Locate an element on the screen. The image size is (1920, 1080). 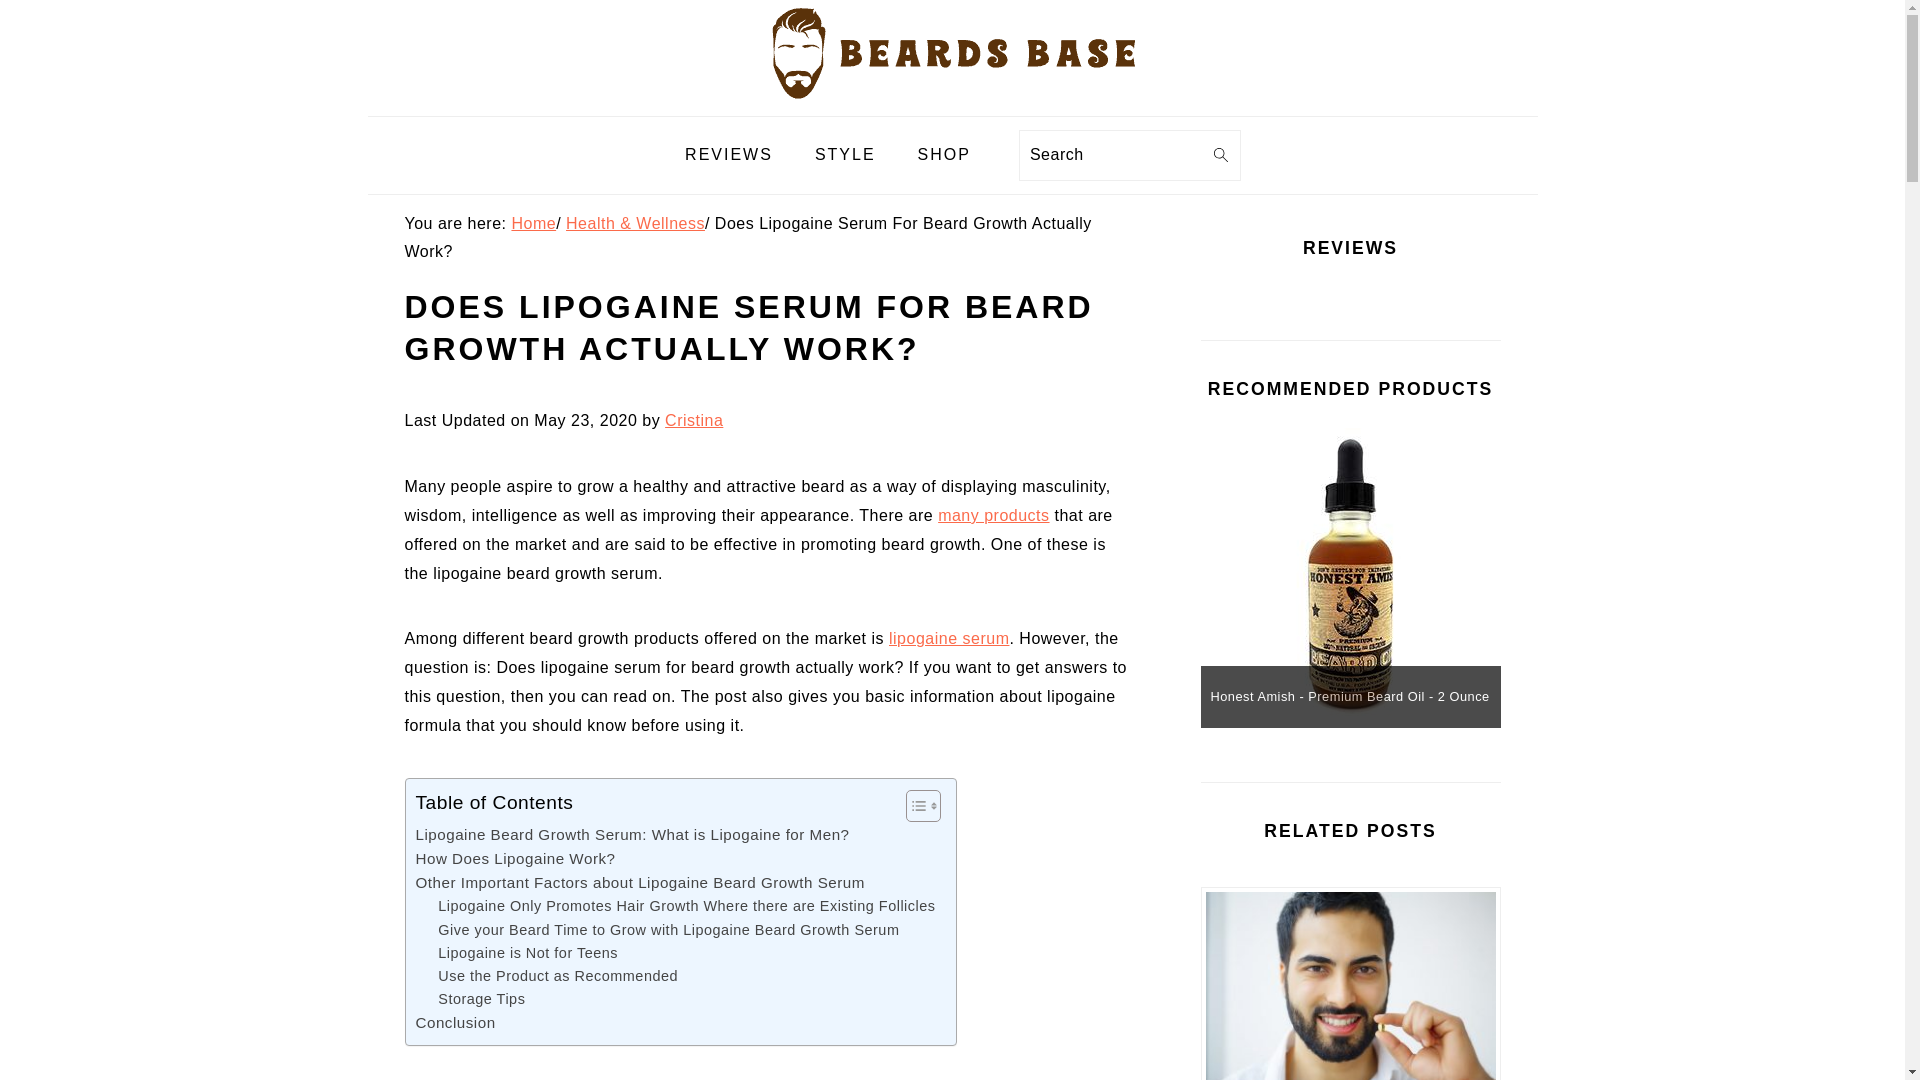
lipogaine serum is located at coordinates (948, 638).